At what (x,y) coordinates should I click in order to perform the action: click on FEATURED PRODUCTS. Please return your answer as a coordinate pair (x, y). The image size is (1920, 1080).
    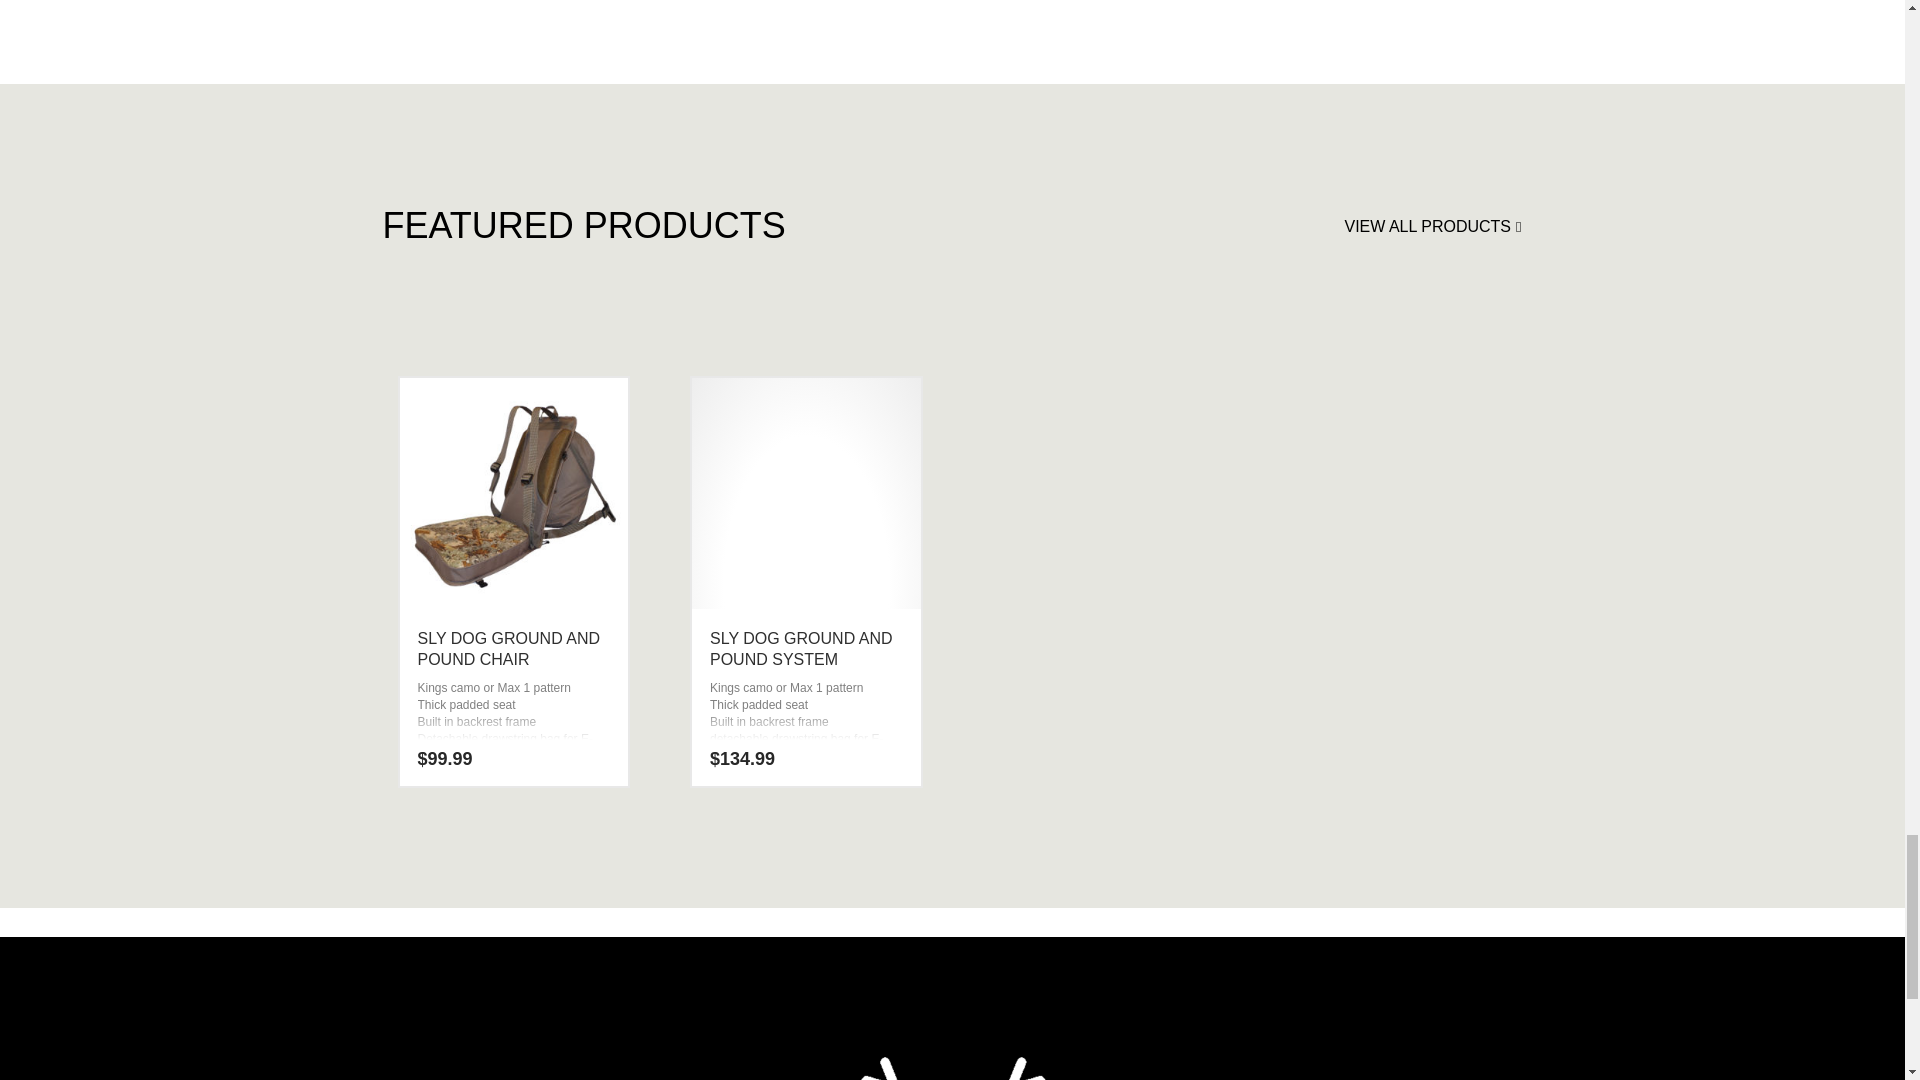
    Looking at the image, I should click on (952, 328).